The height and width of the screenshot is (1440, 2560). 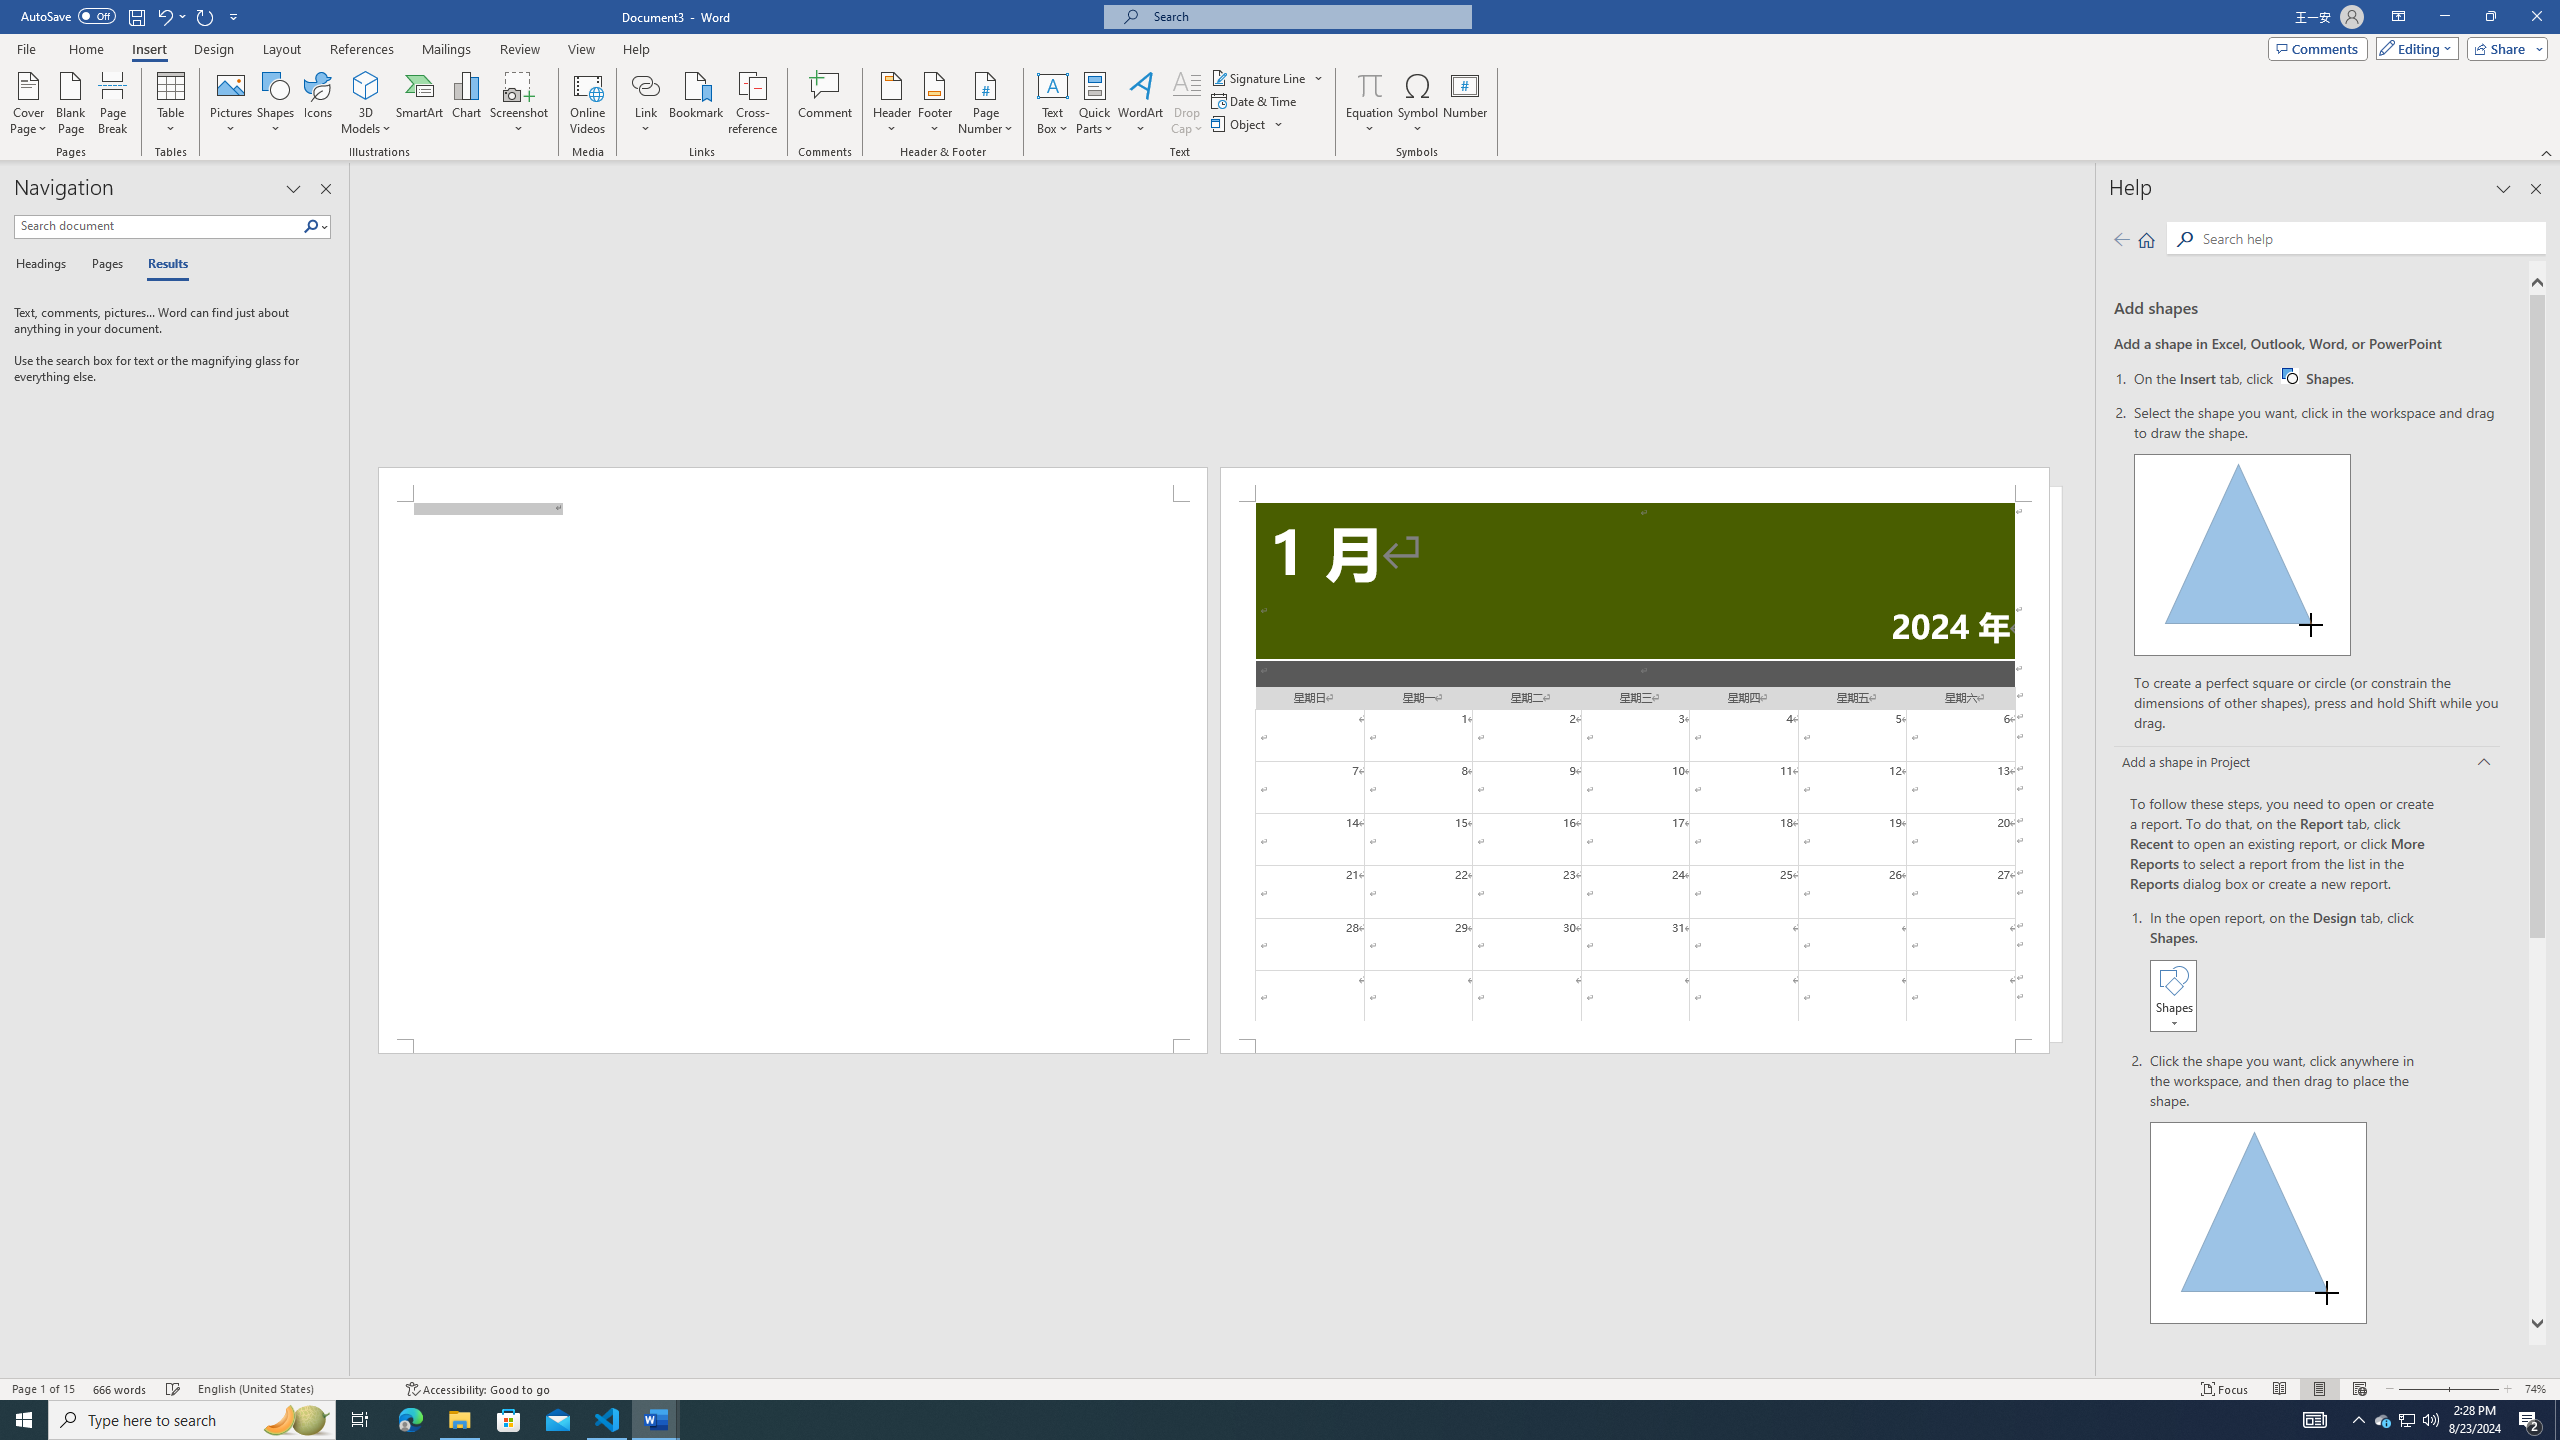 What do you see at coordinates (2318, 378) in the screenshot?
I see `Chart...` at bounding box center [2318, 378].